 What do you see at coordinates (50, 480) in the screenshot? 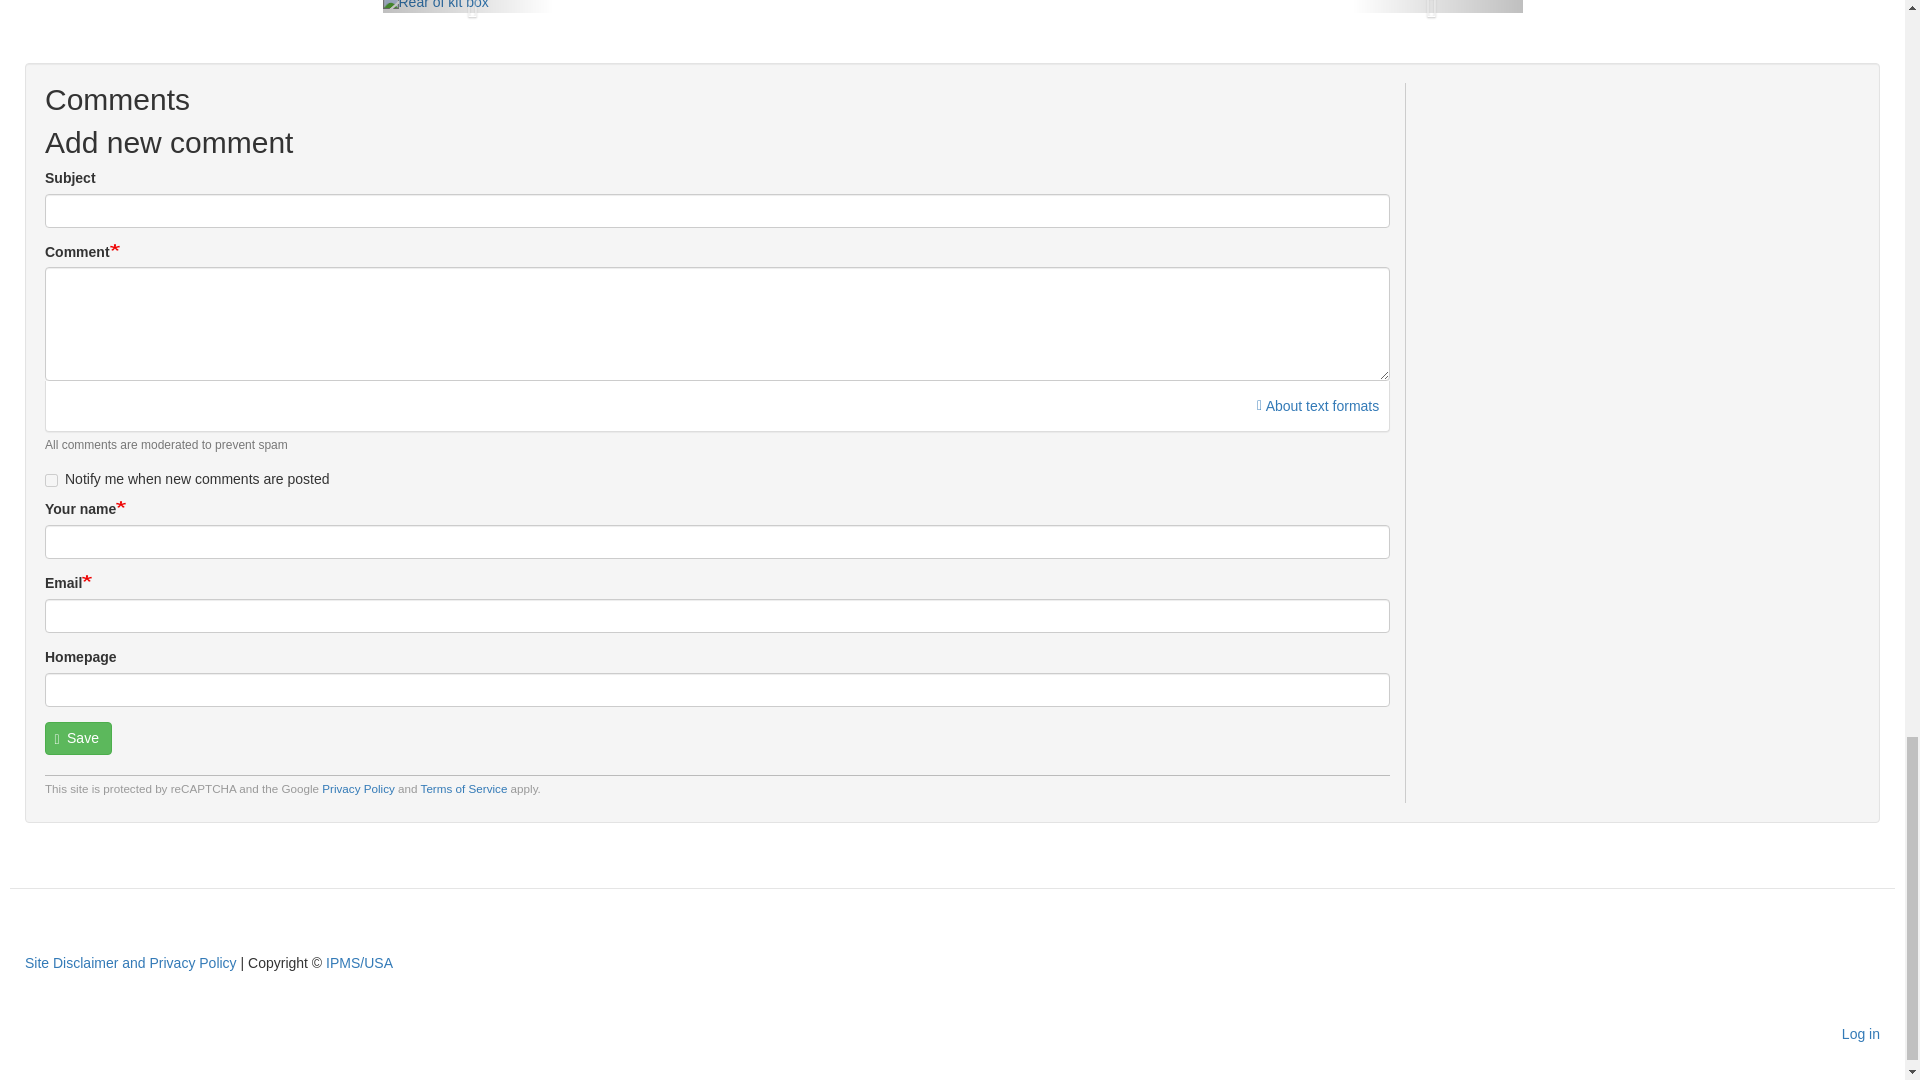
I see `1` at bounding box center [50, 480].